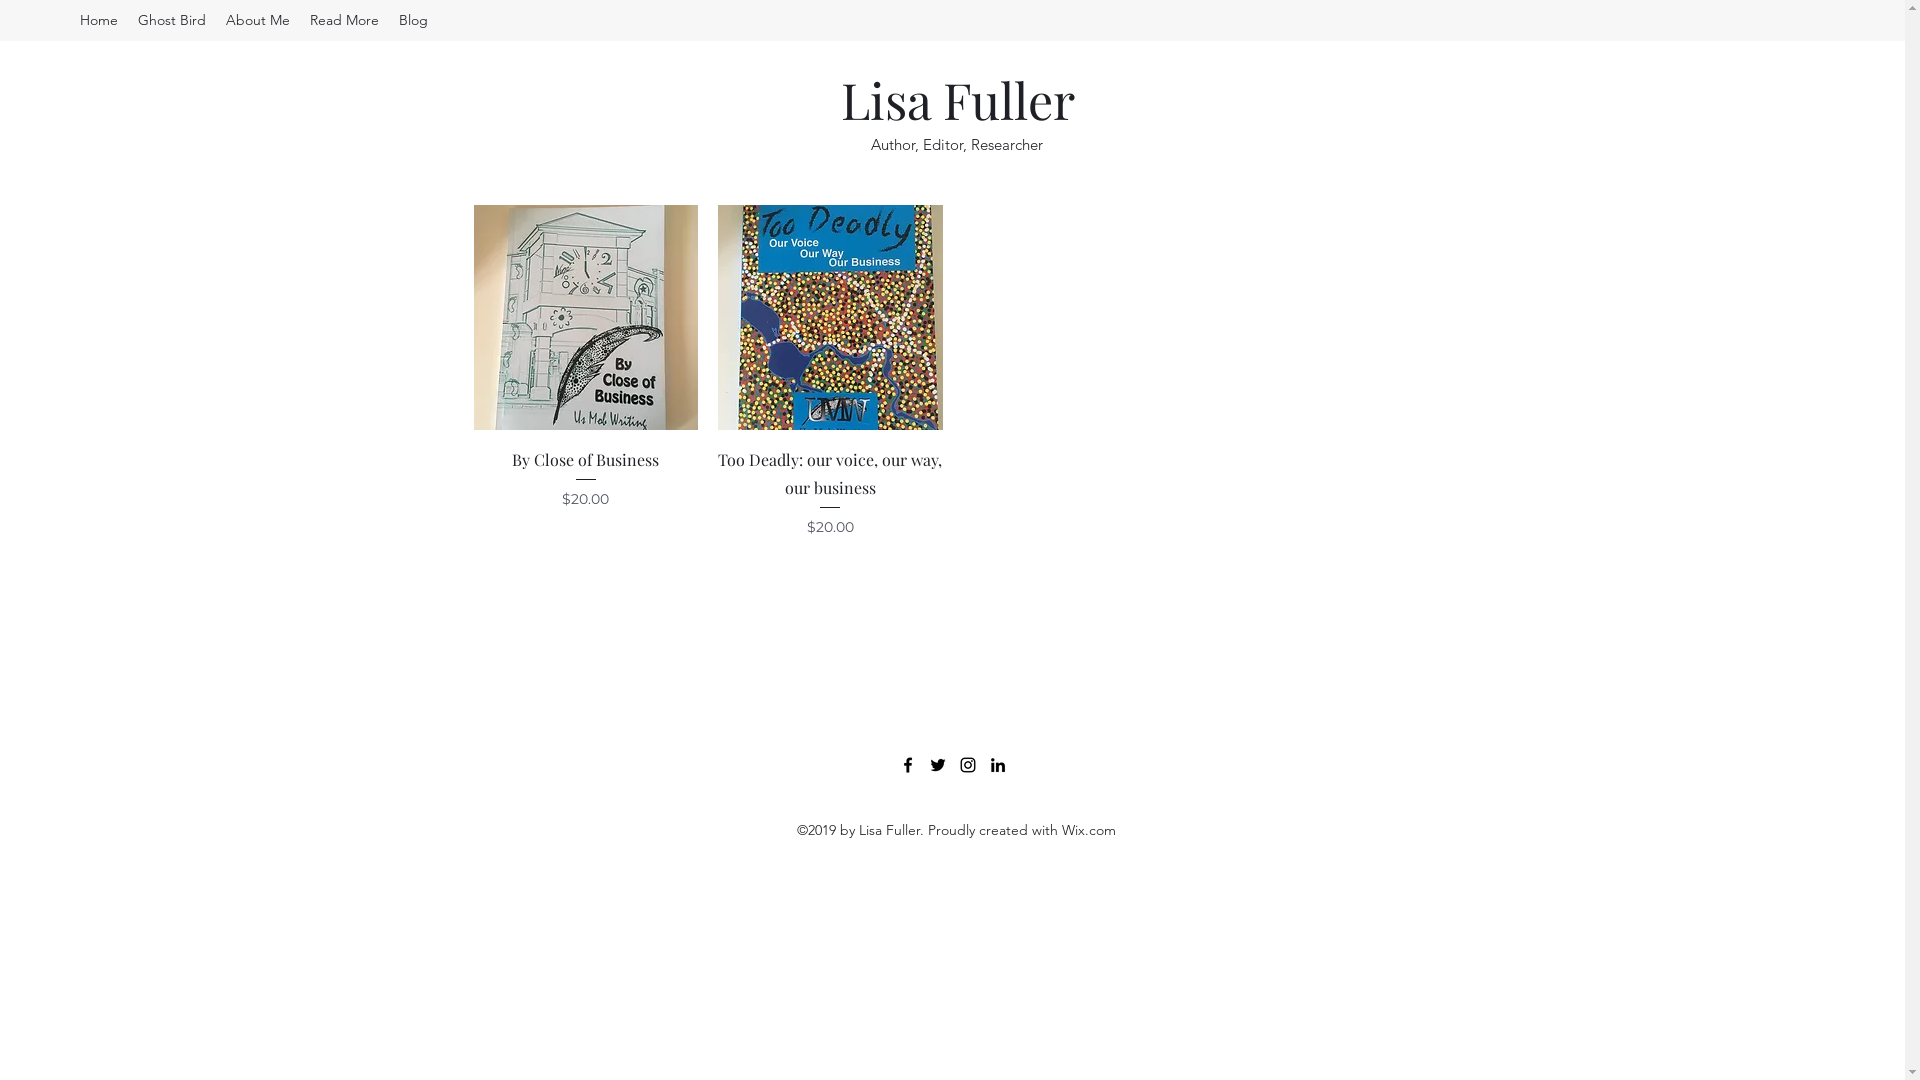  I want to click on Too Deadly: our voice, our way, our business
Price
$20.00, so click(830, 492).